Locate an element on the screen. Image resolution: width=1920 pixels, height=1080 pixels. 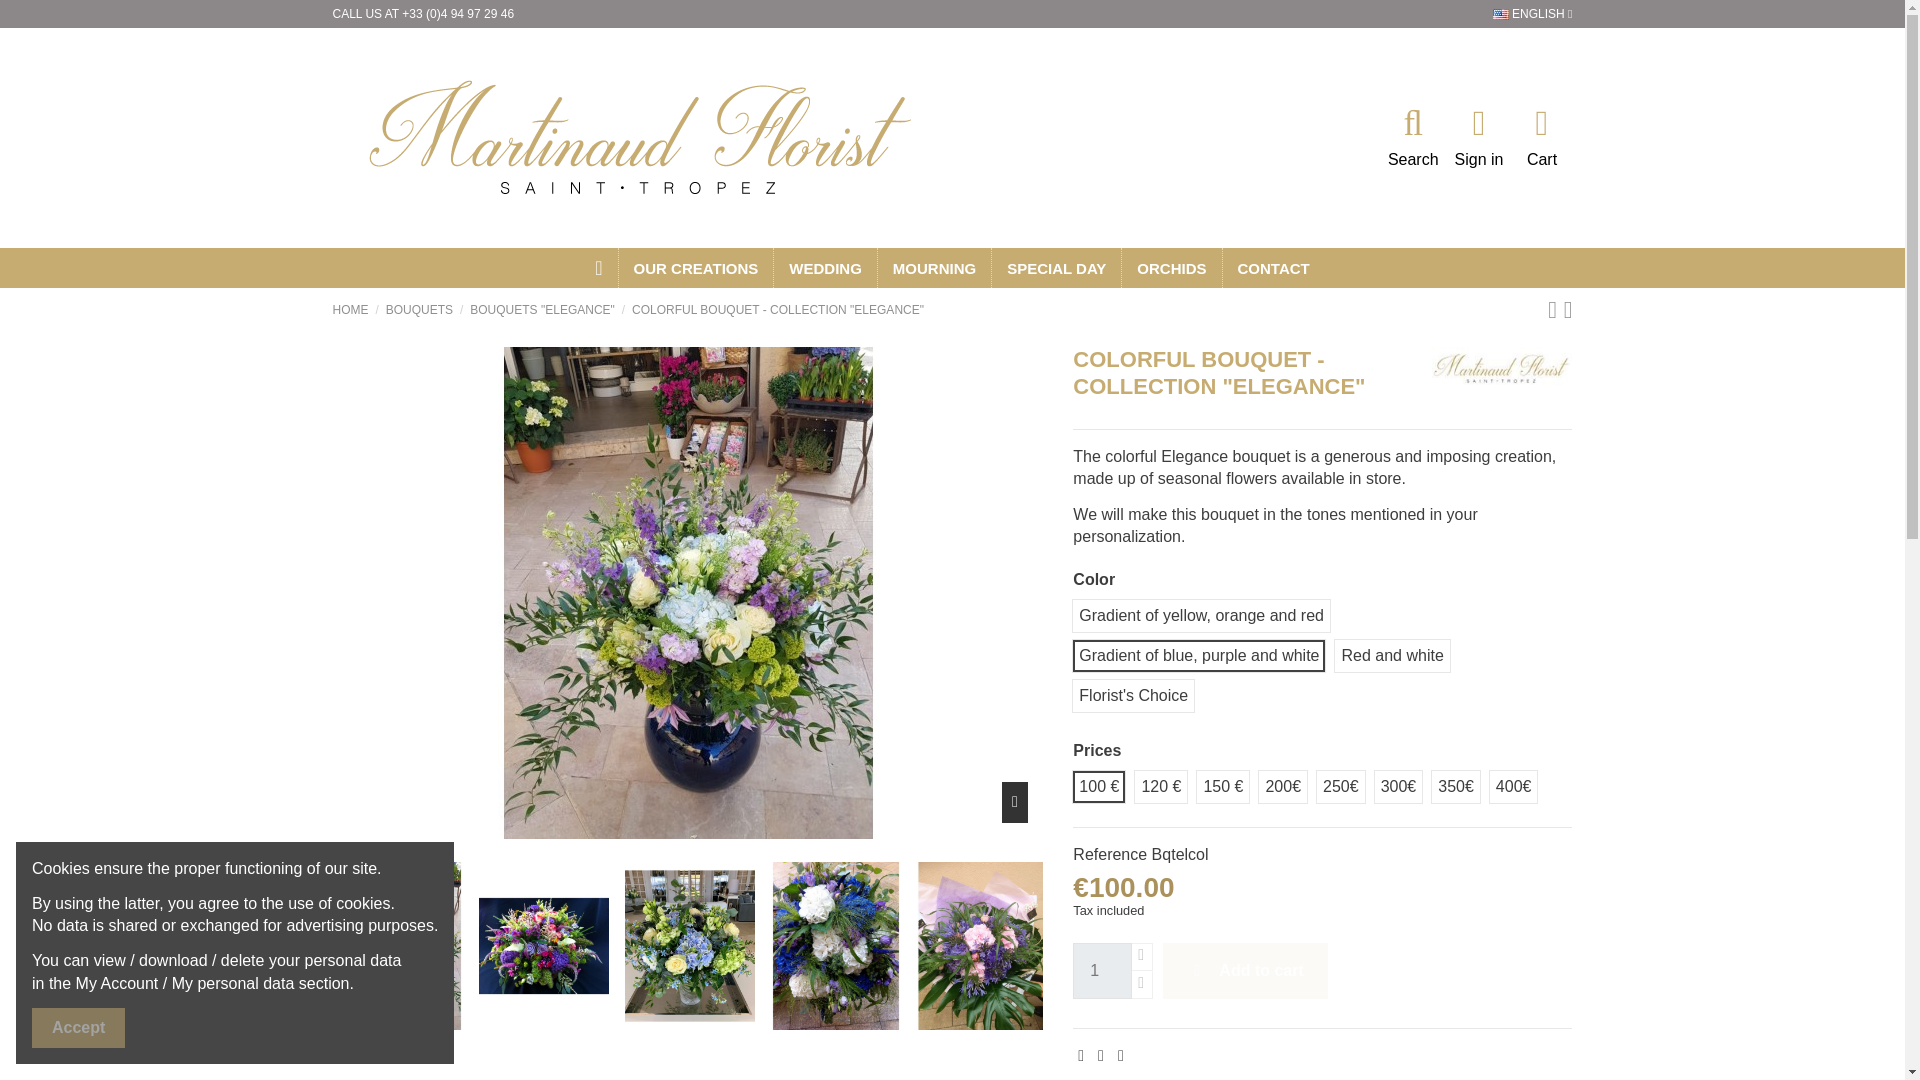
ENGLISH is located at coordinates (1532, 13).